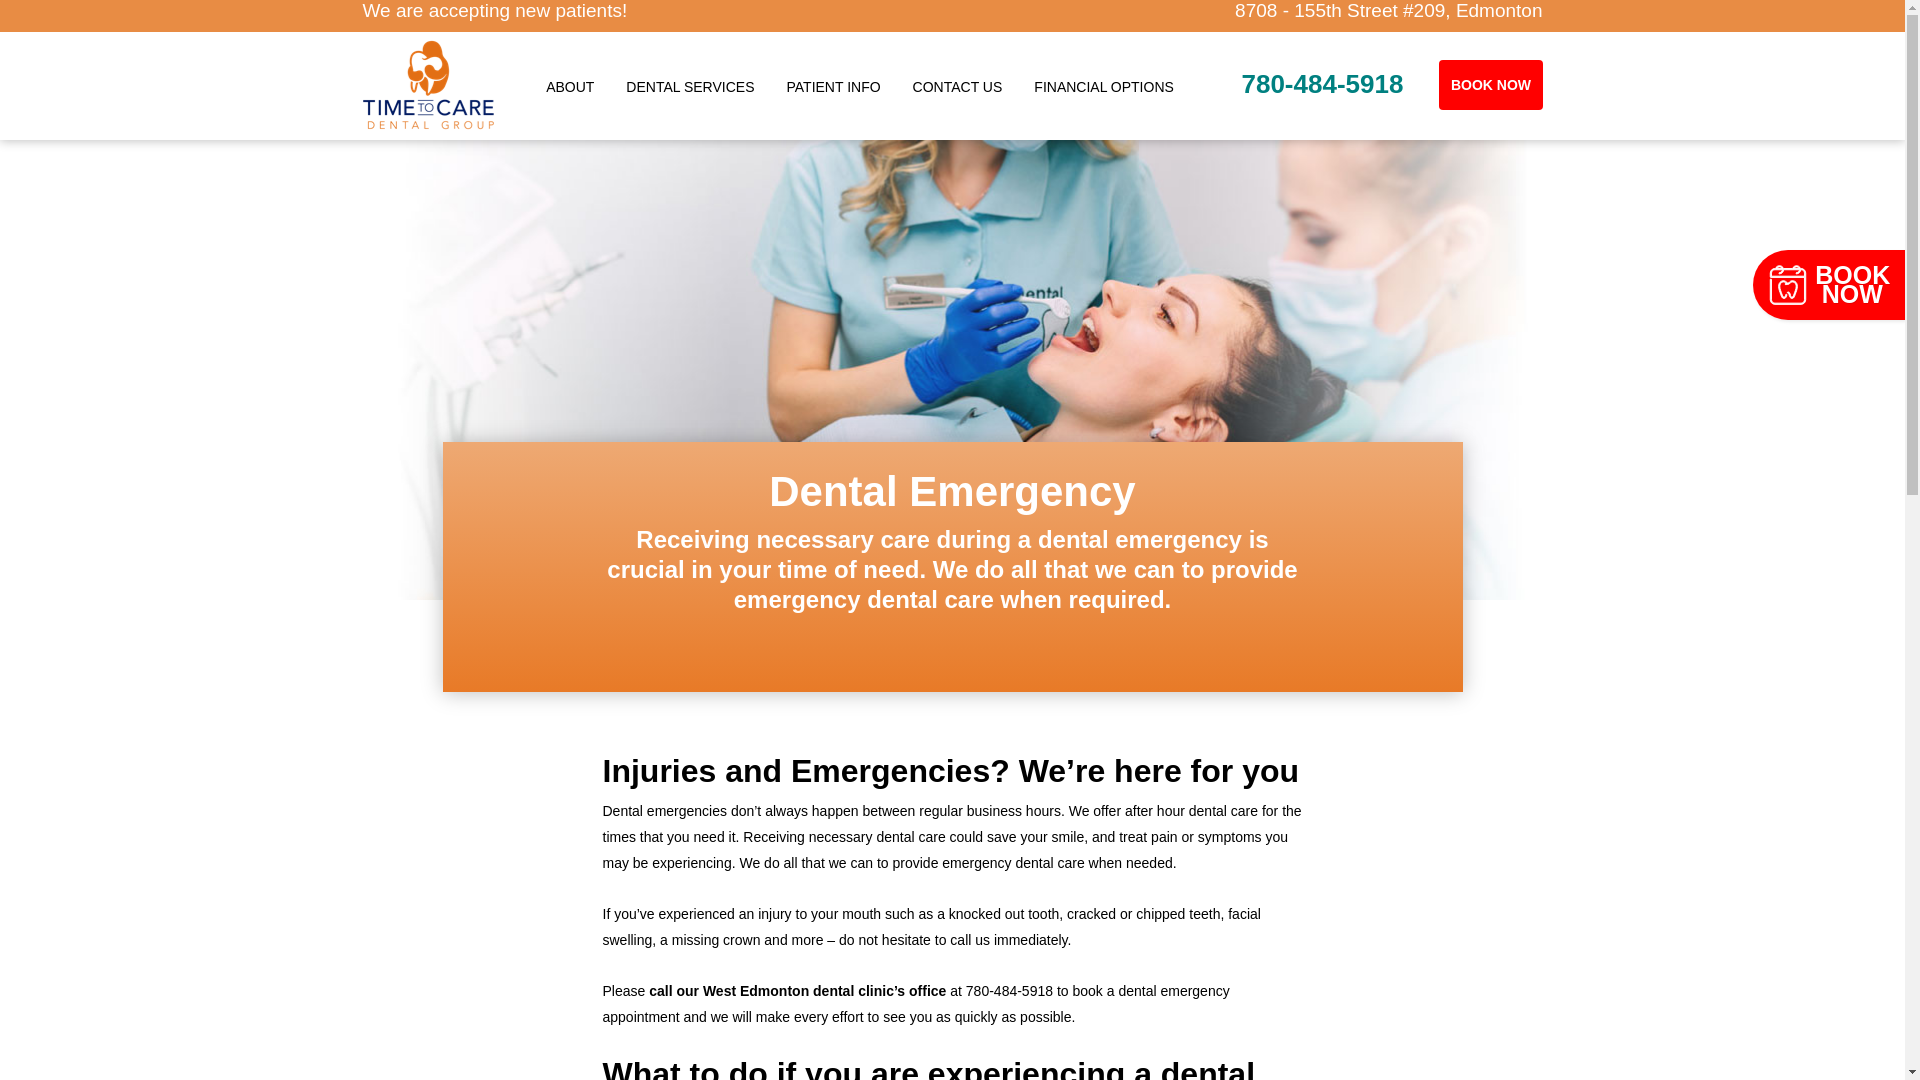  What do you see at coordinates (570, 85) in the screenshot?
I see `ABOUT` at bounding box center [570, 85].